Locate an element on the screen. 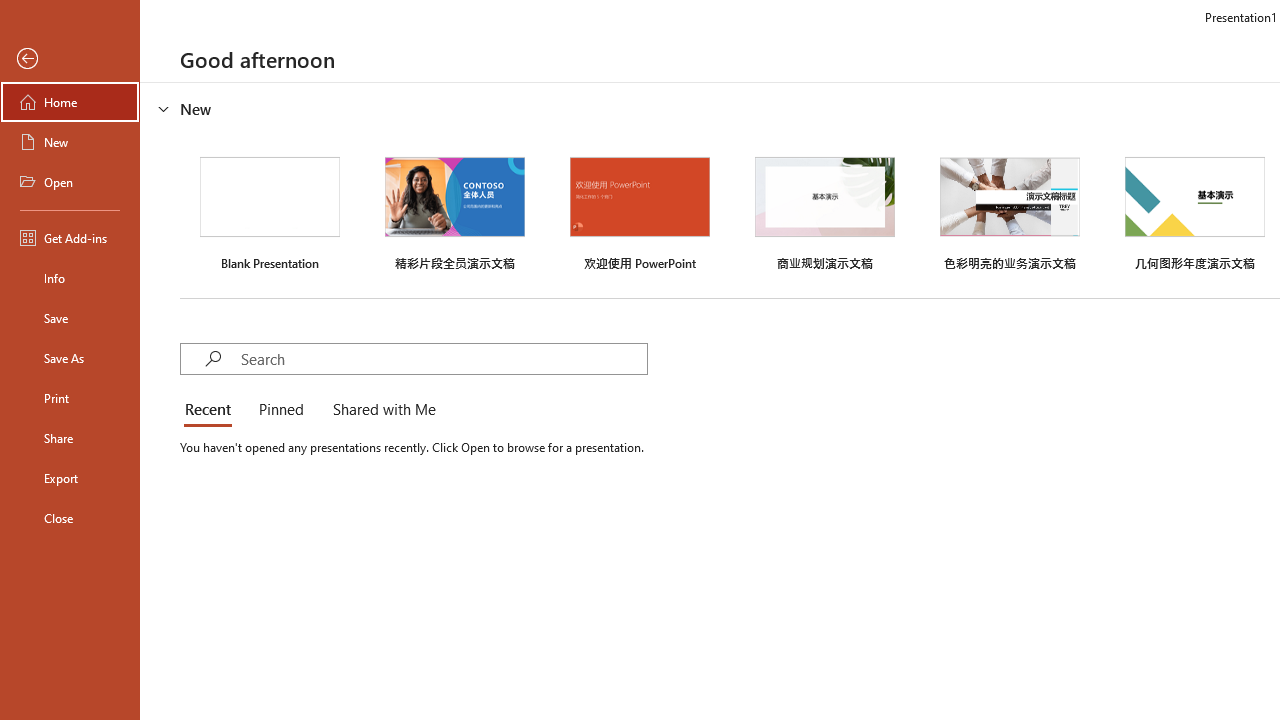 The height and width of the screenshot is (720, 1280). Back is located at coordinates (70, 59).